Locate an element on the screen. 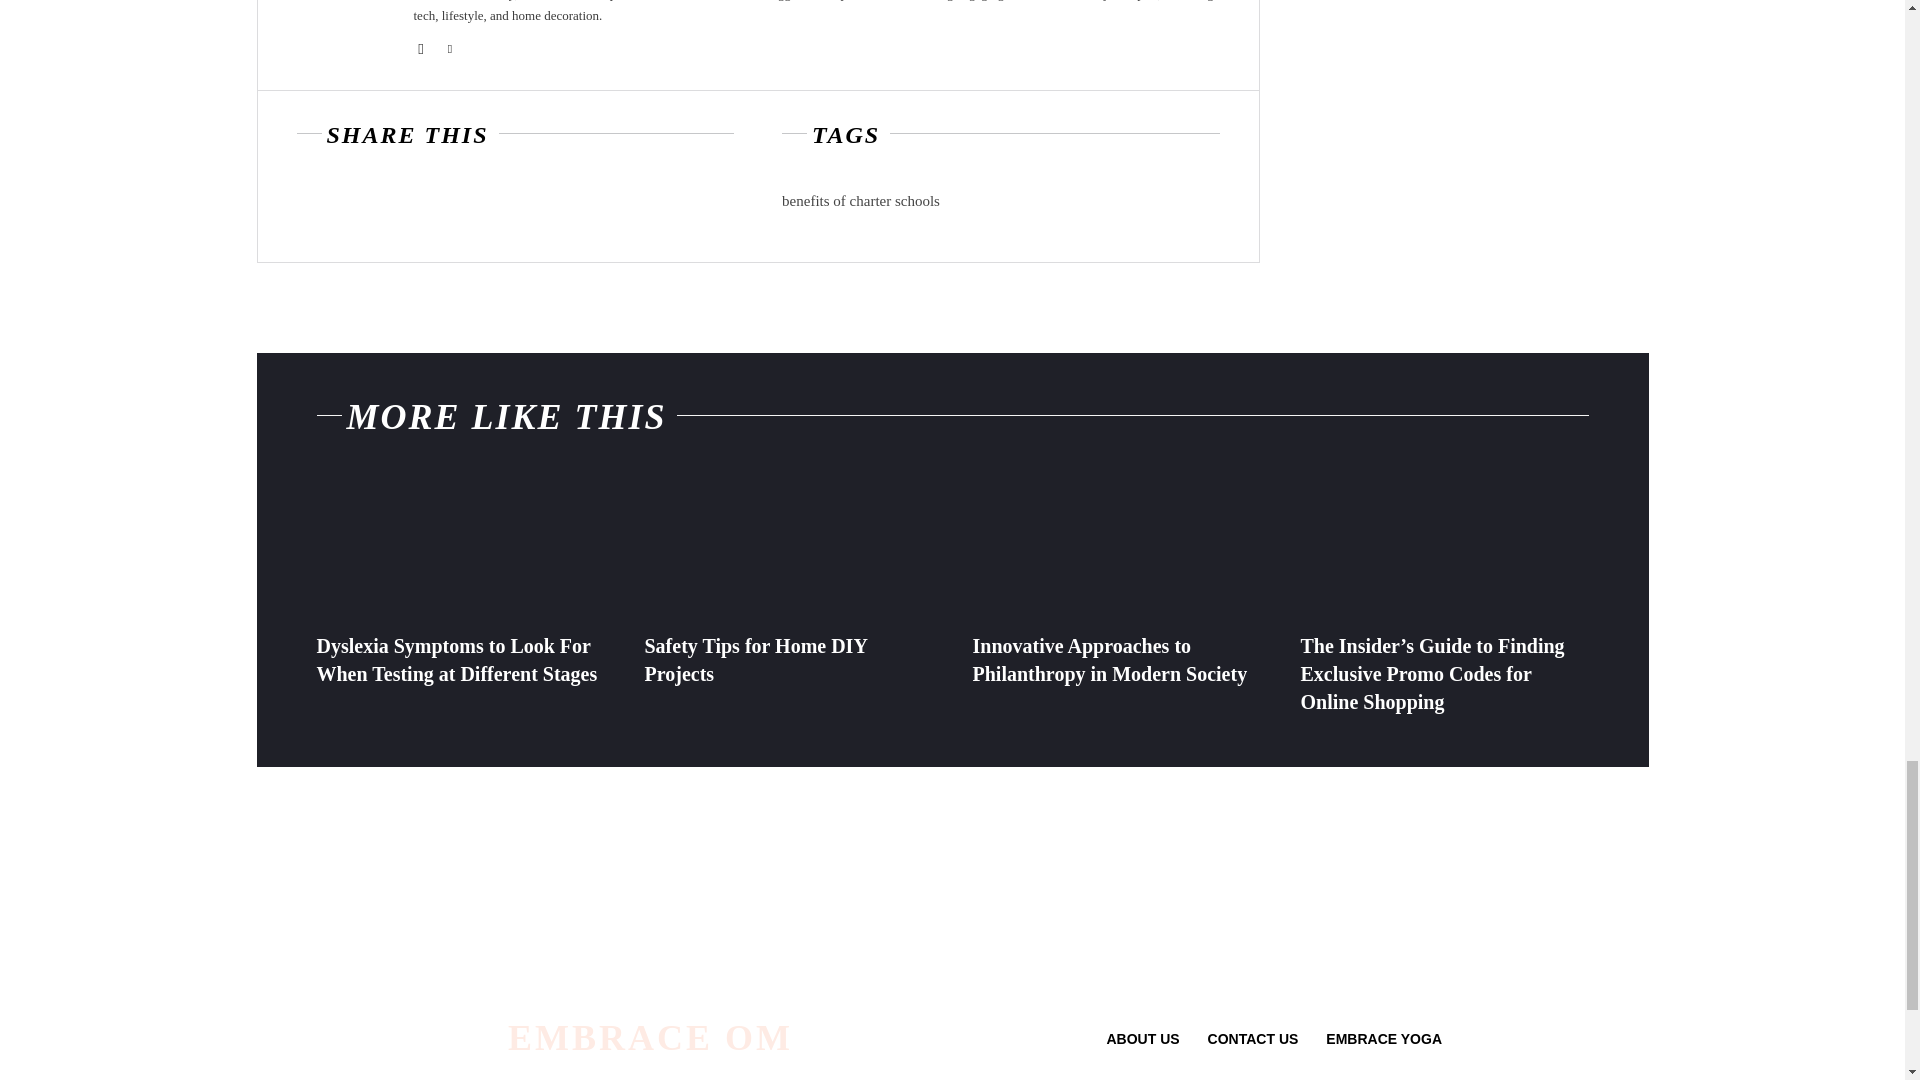  Facebook is located at coordinates (421, 44).